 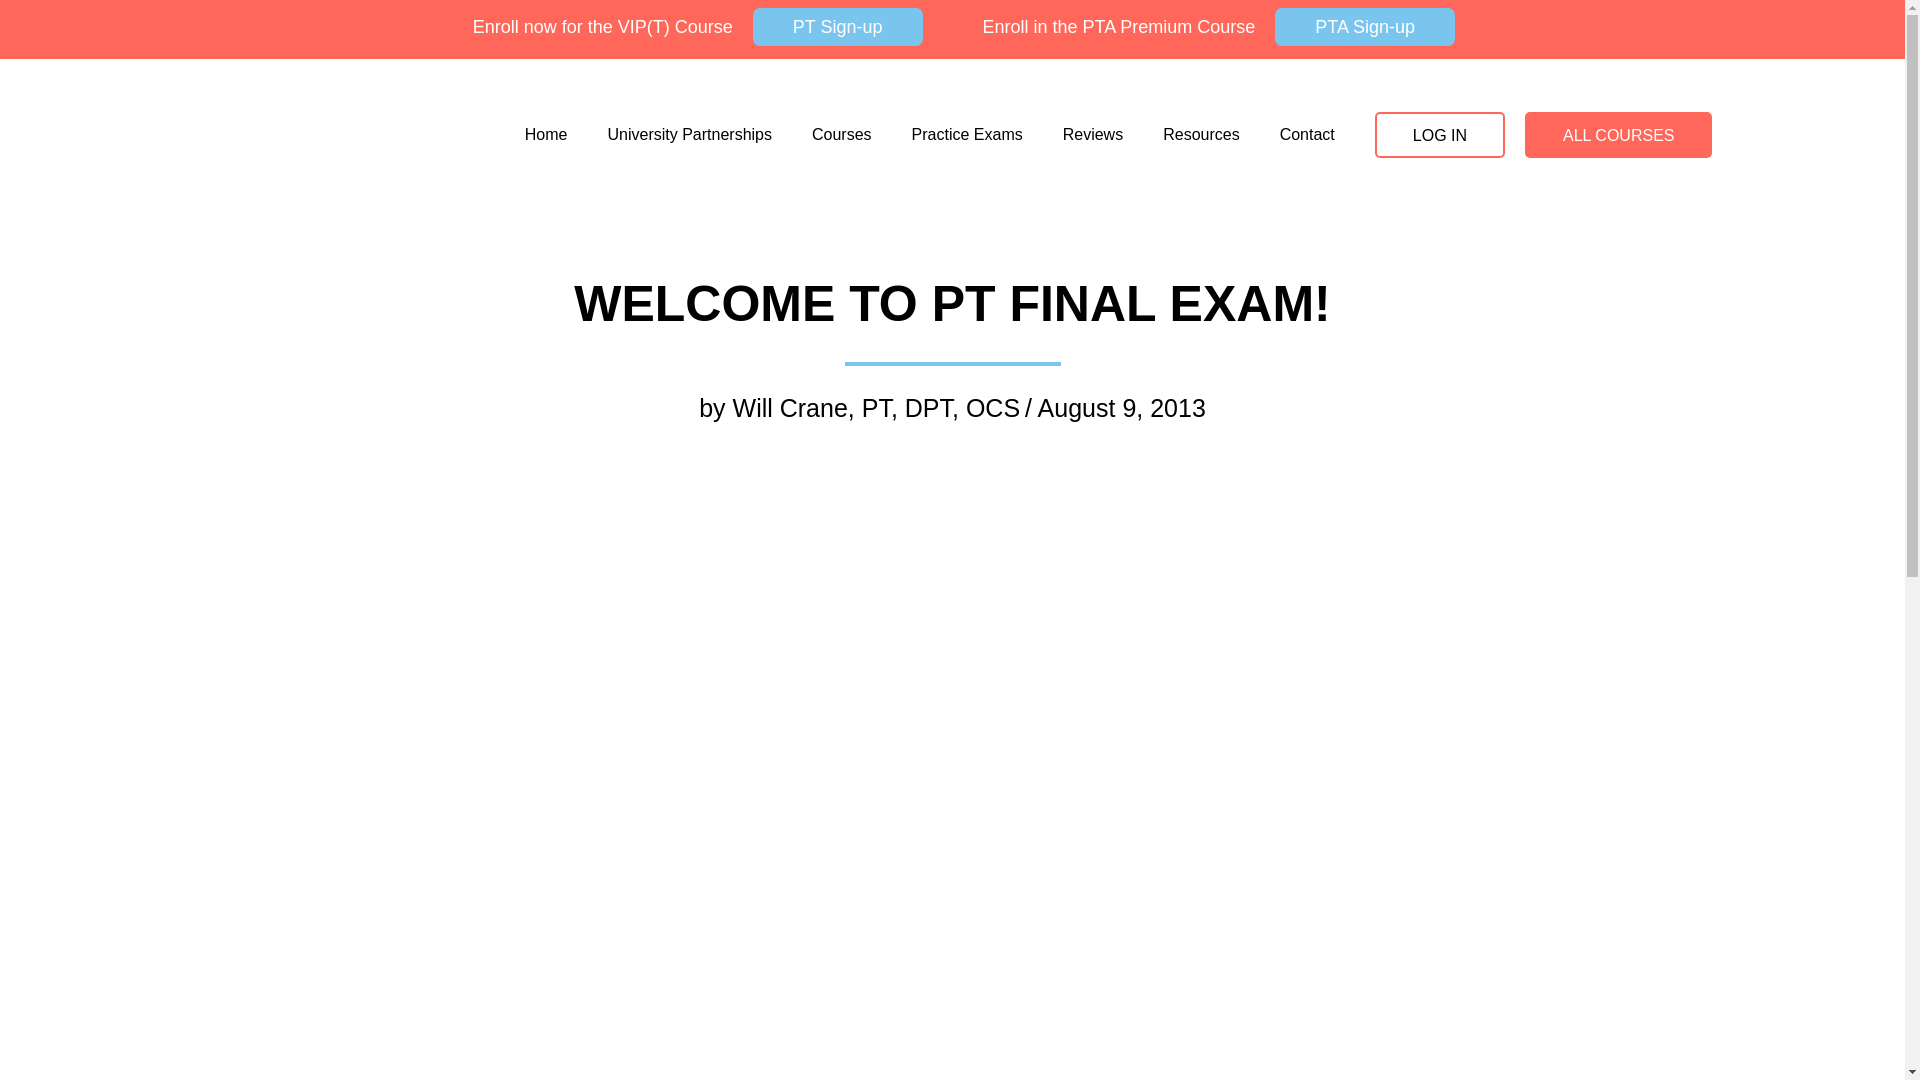 What do you see at coordinates (1618, 134) in the screenshot?
I see `ALL COURSES` at bounding box center [1618, 134].